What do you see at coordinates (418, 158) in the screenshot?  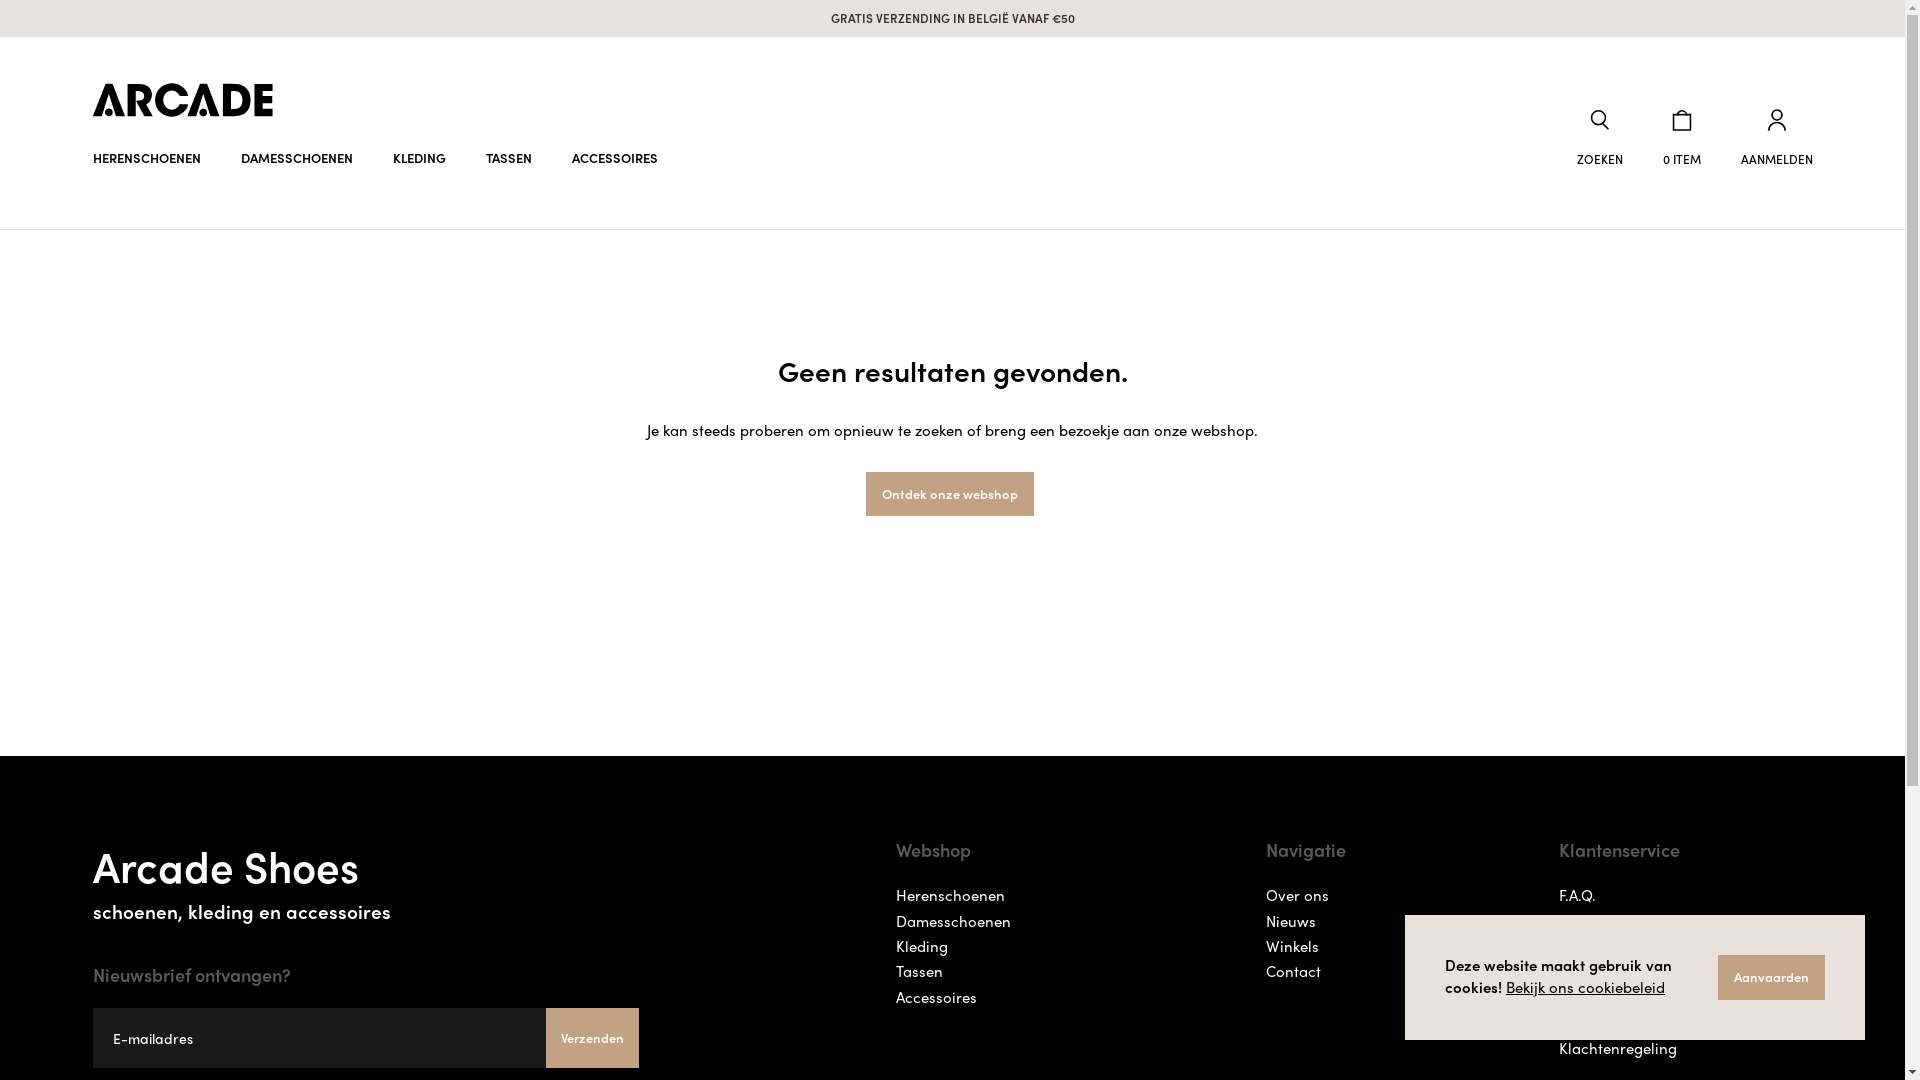 I see `KLEDING` at bounding box center [418, 158].